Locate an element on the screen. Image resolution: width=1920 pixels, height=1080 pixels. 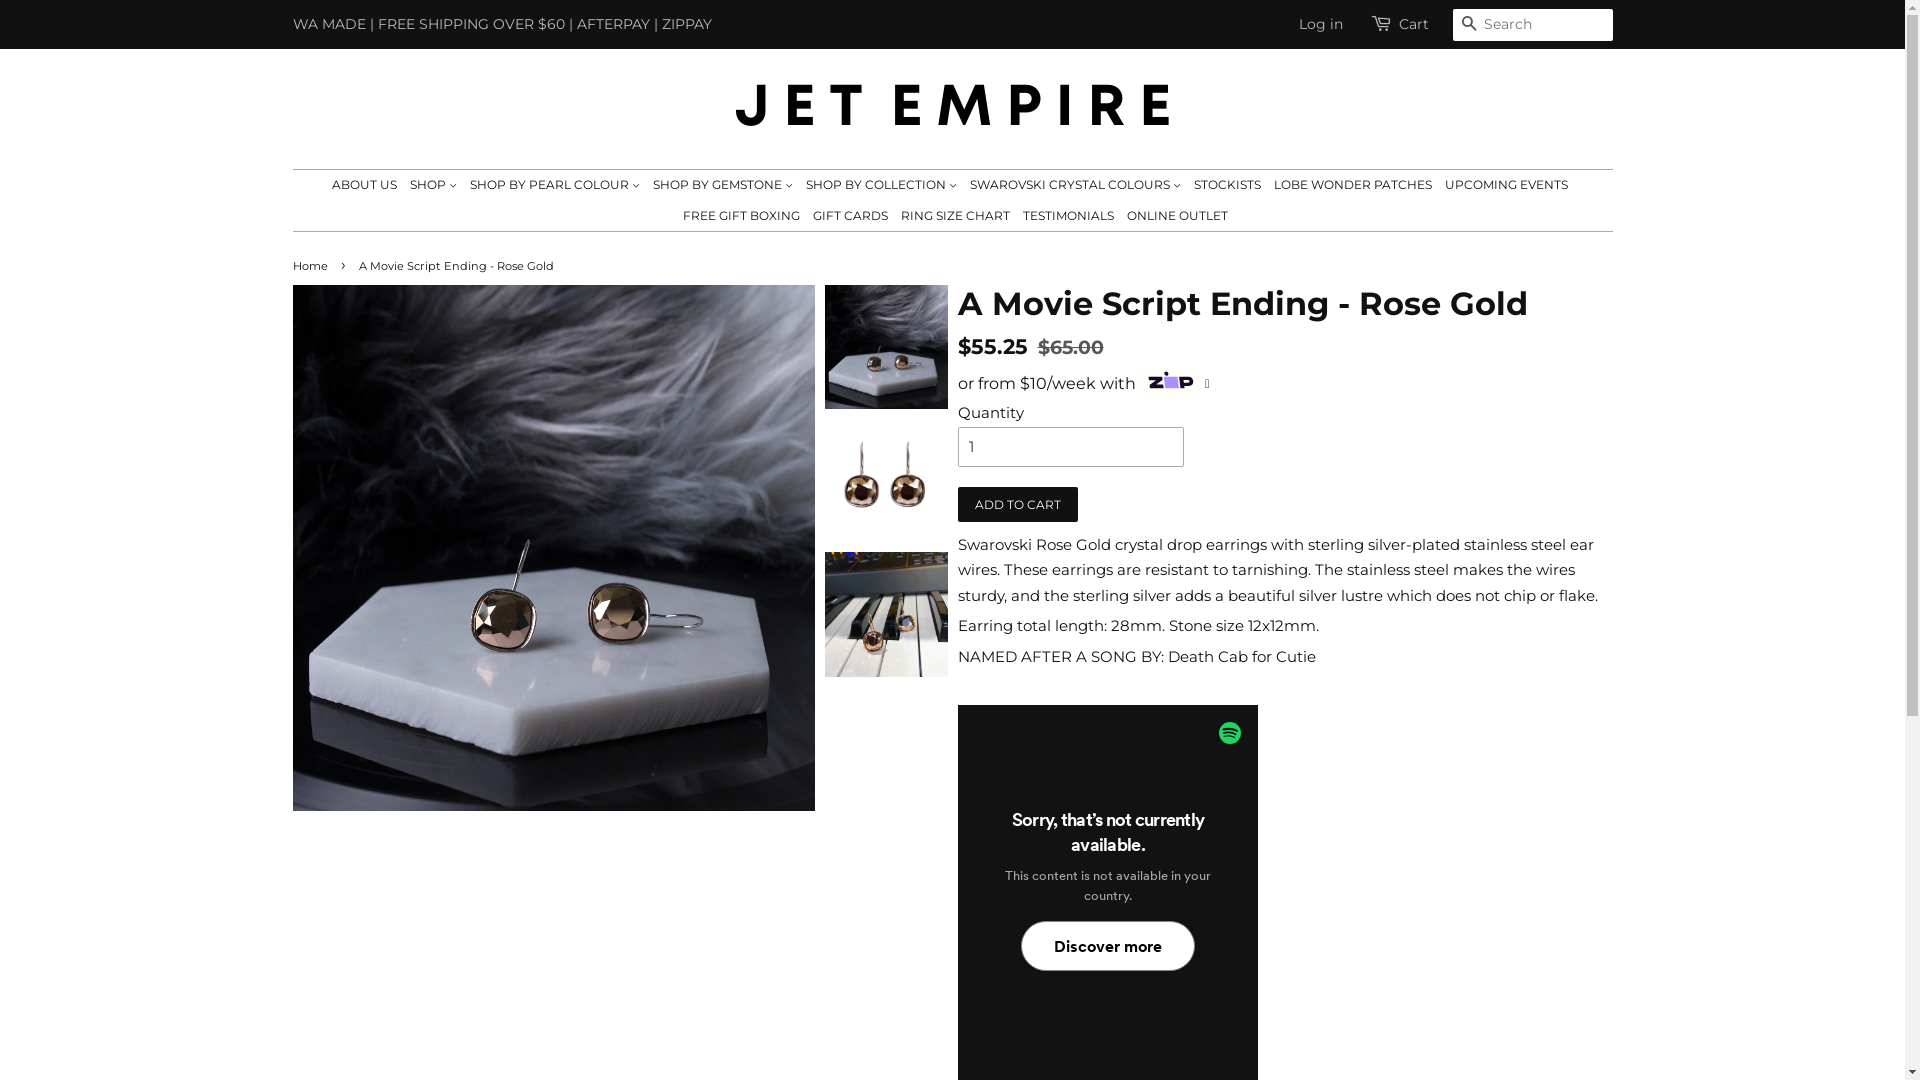
STOCKISTS is located at coordinates (1228, 185).